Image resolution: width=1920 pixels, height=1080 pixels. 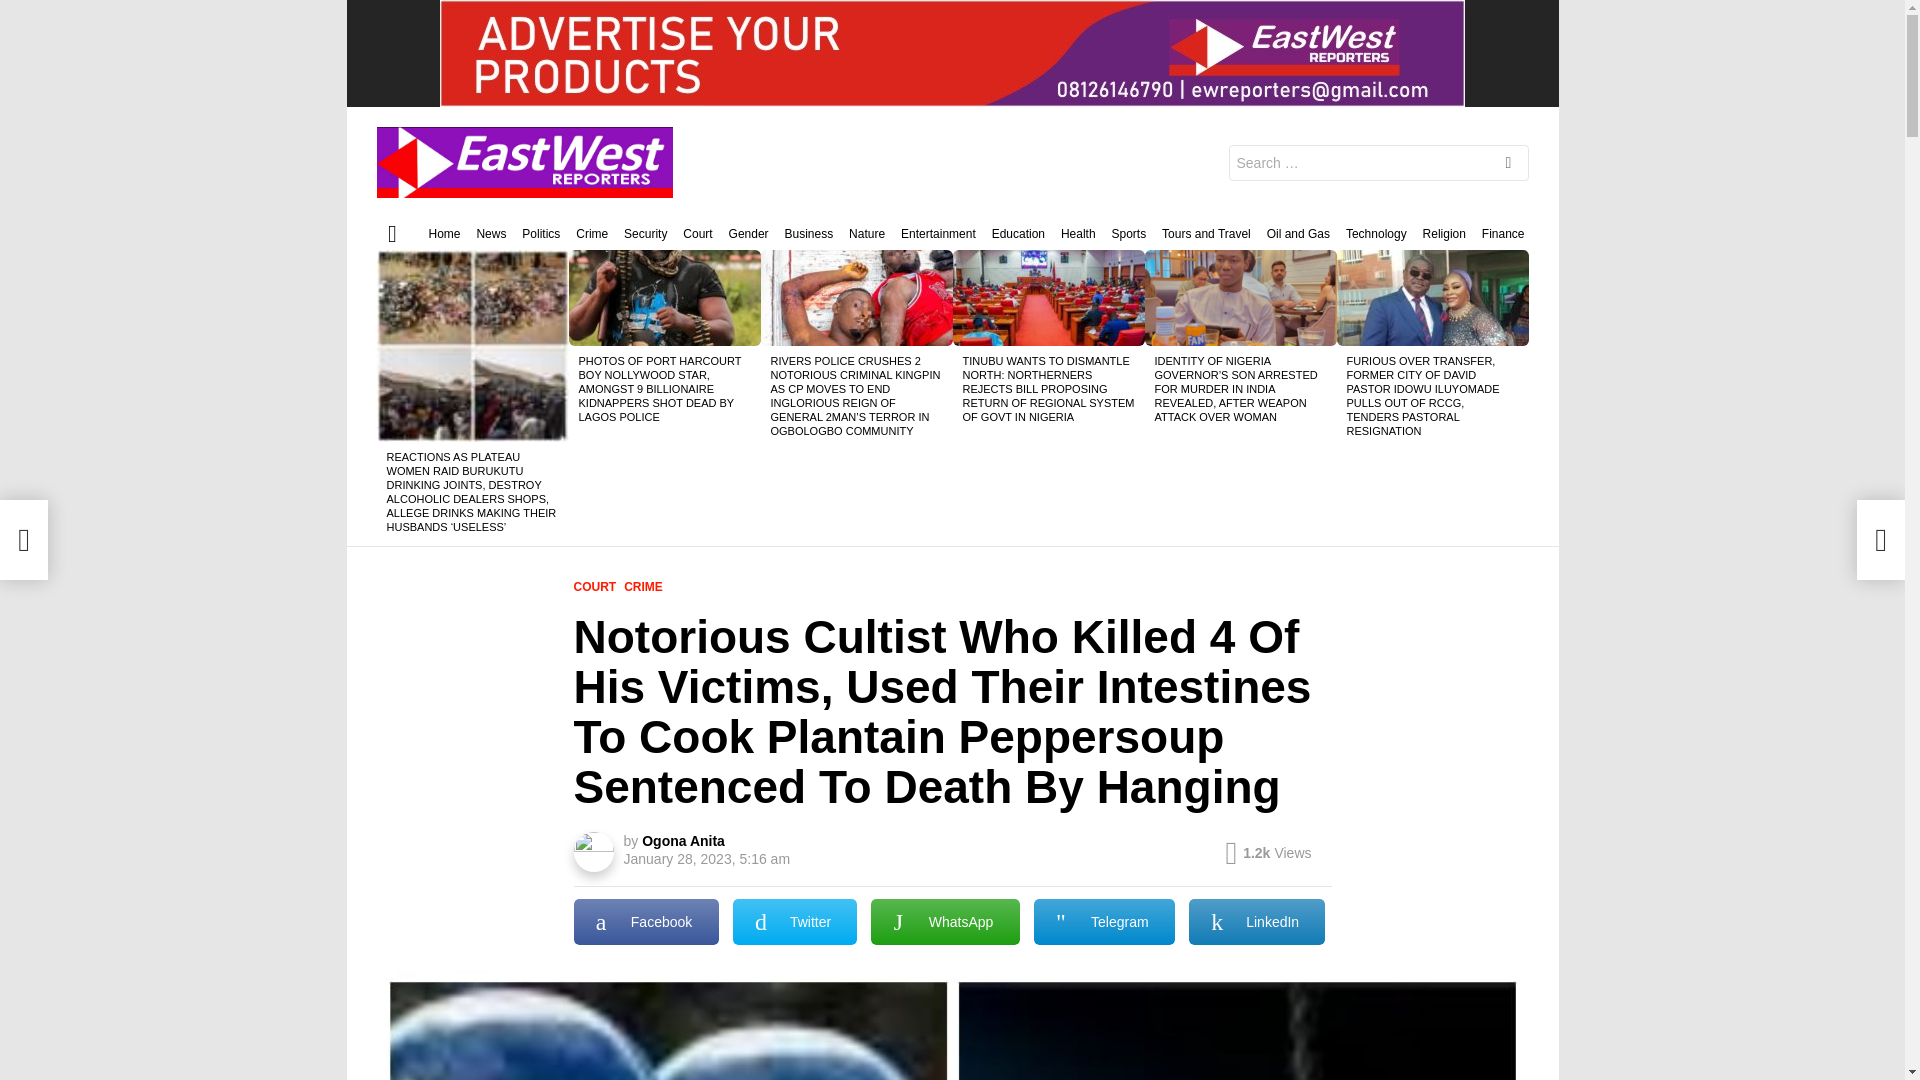 I want to click on Security, so click(x=645, y=234).